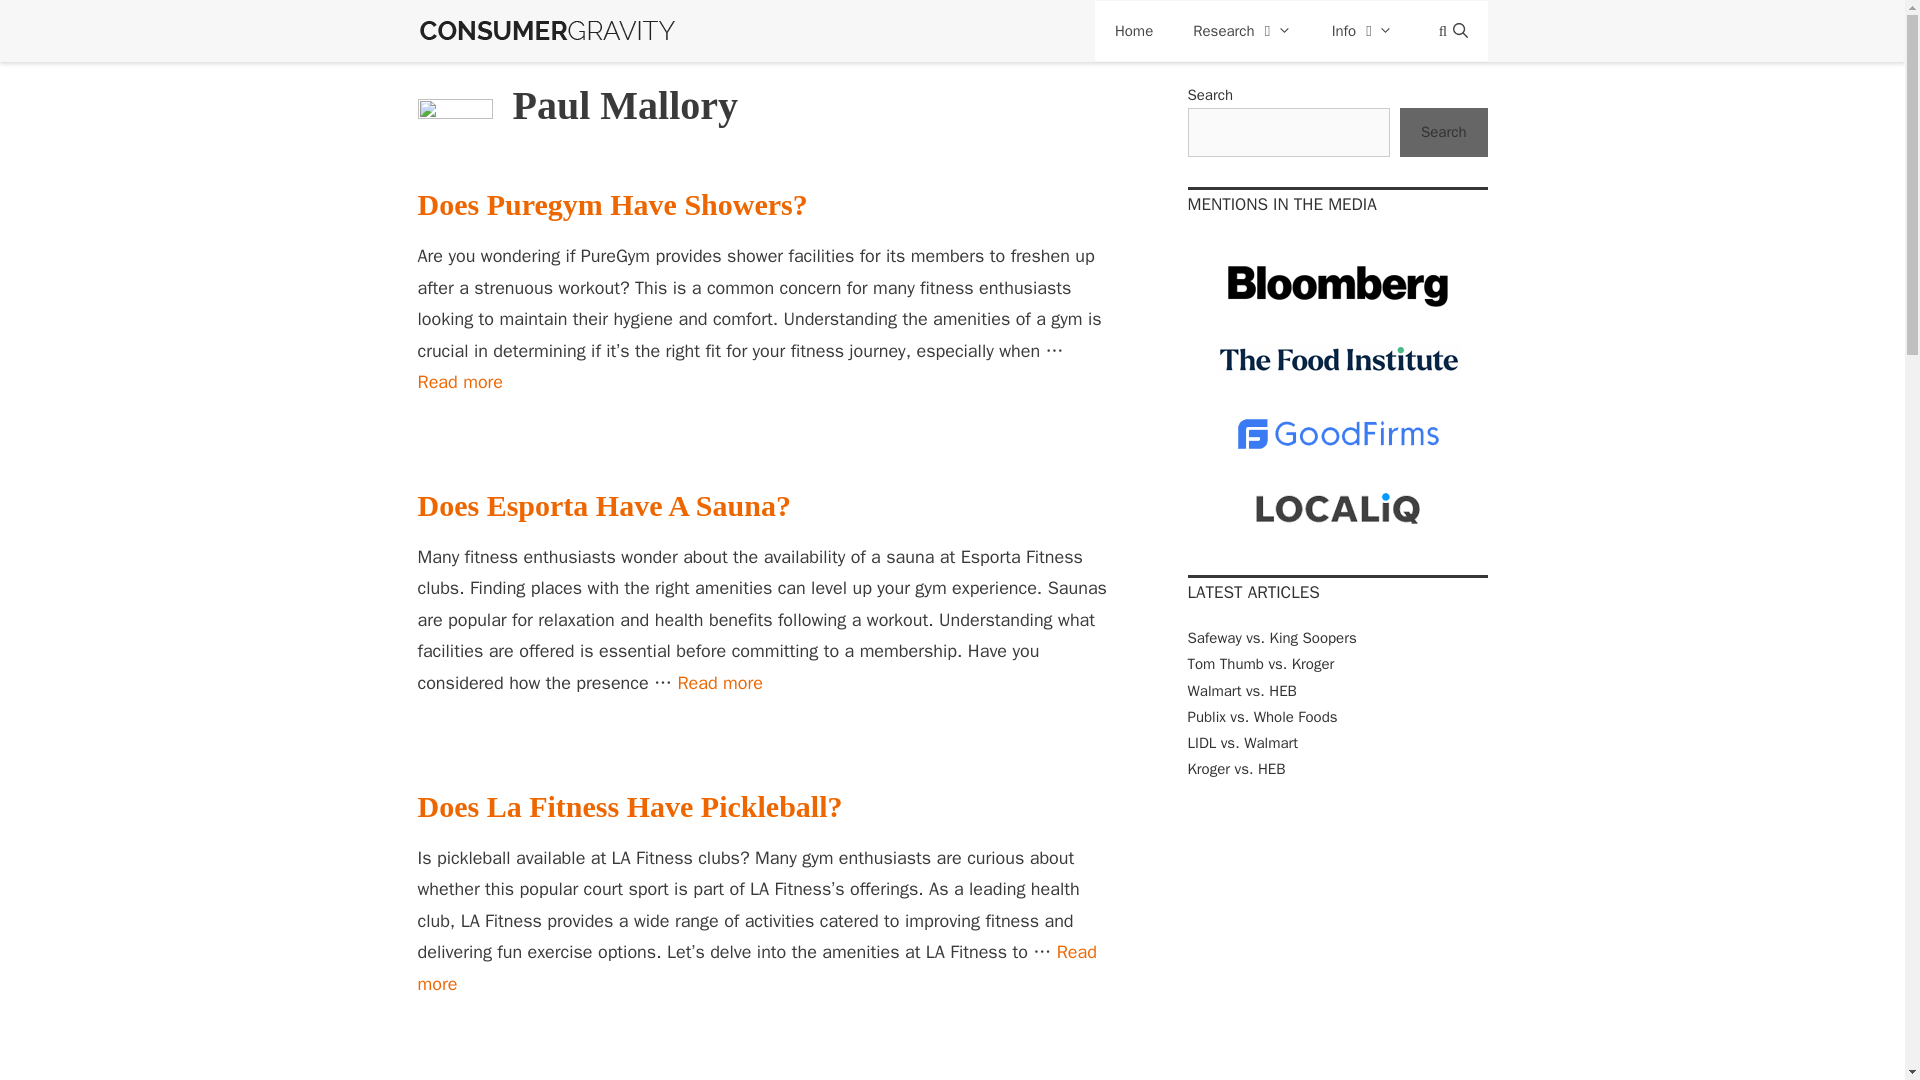 The image size is (1920, 1080). I want to click on Research, so click(460, 382).